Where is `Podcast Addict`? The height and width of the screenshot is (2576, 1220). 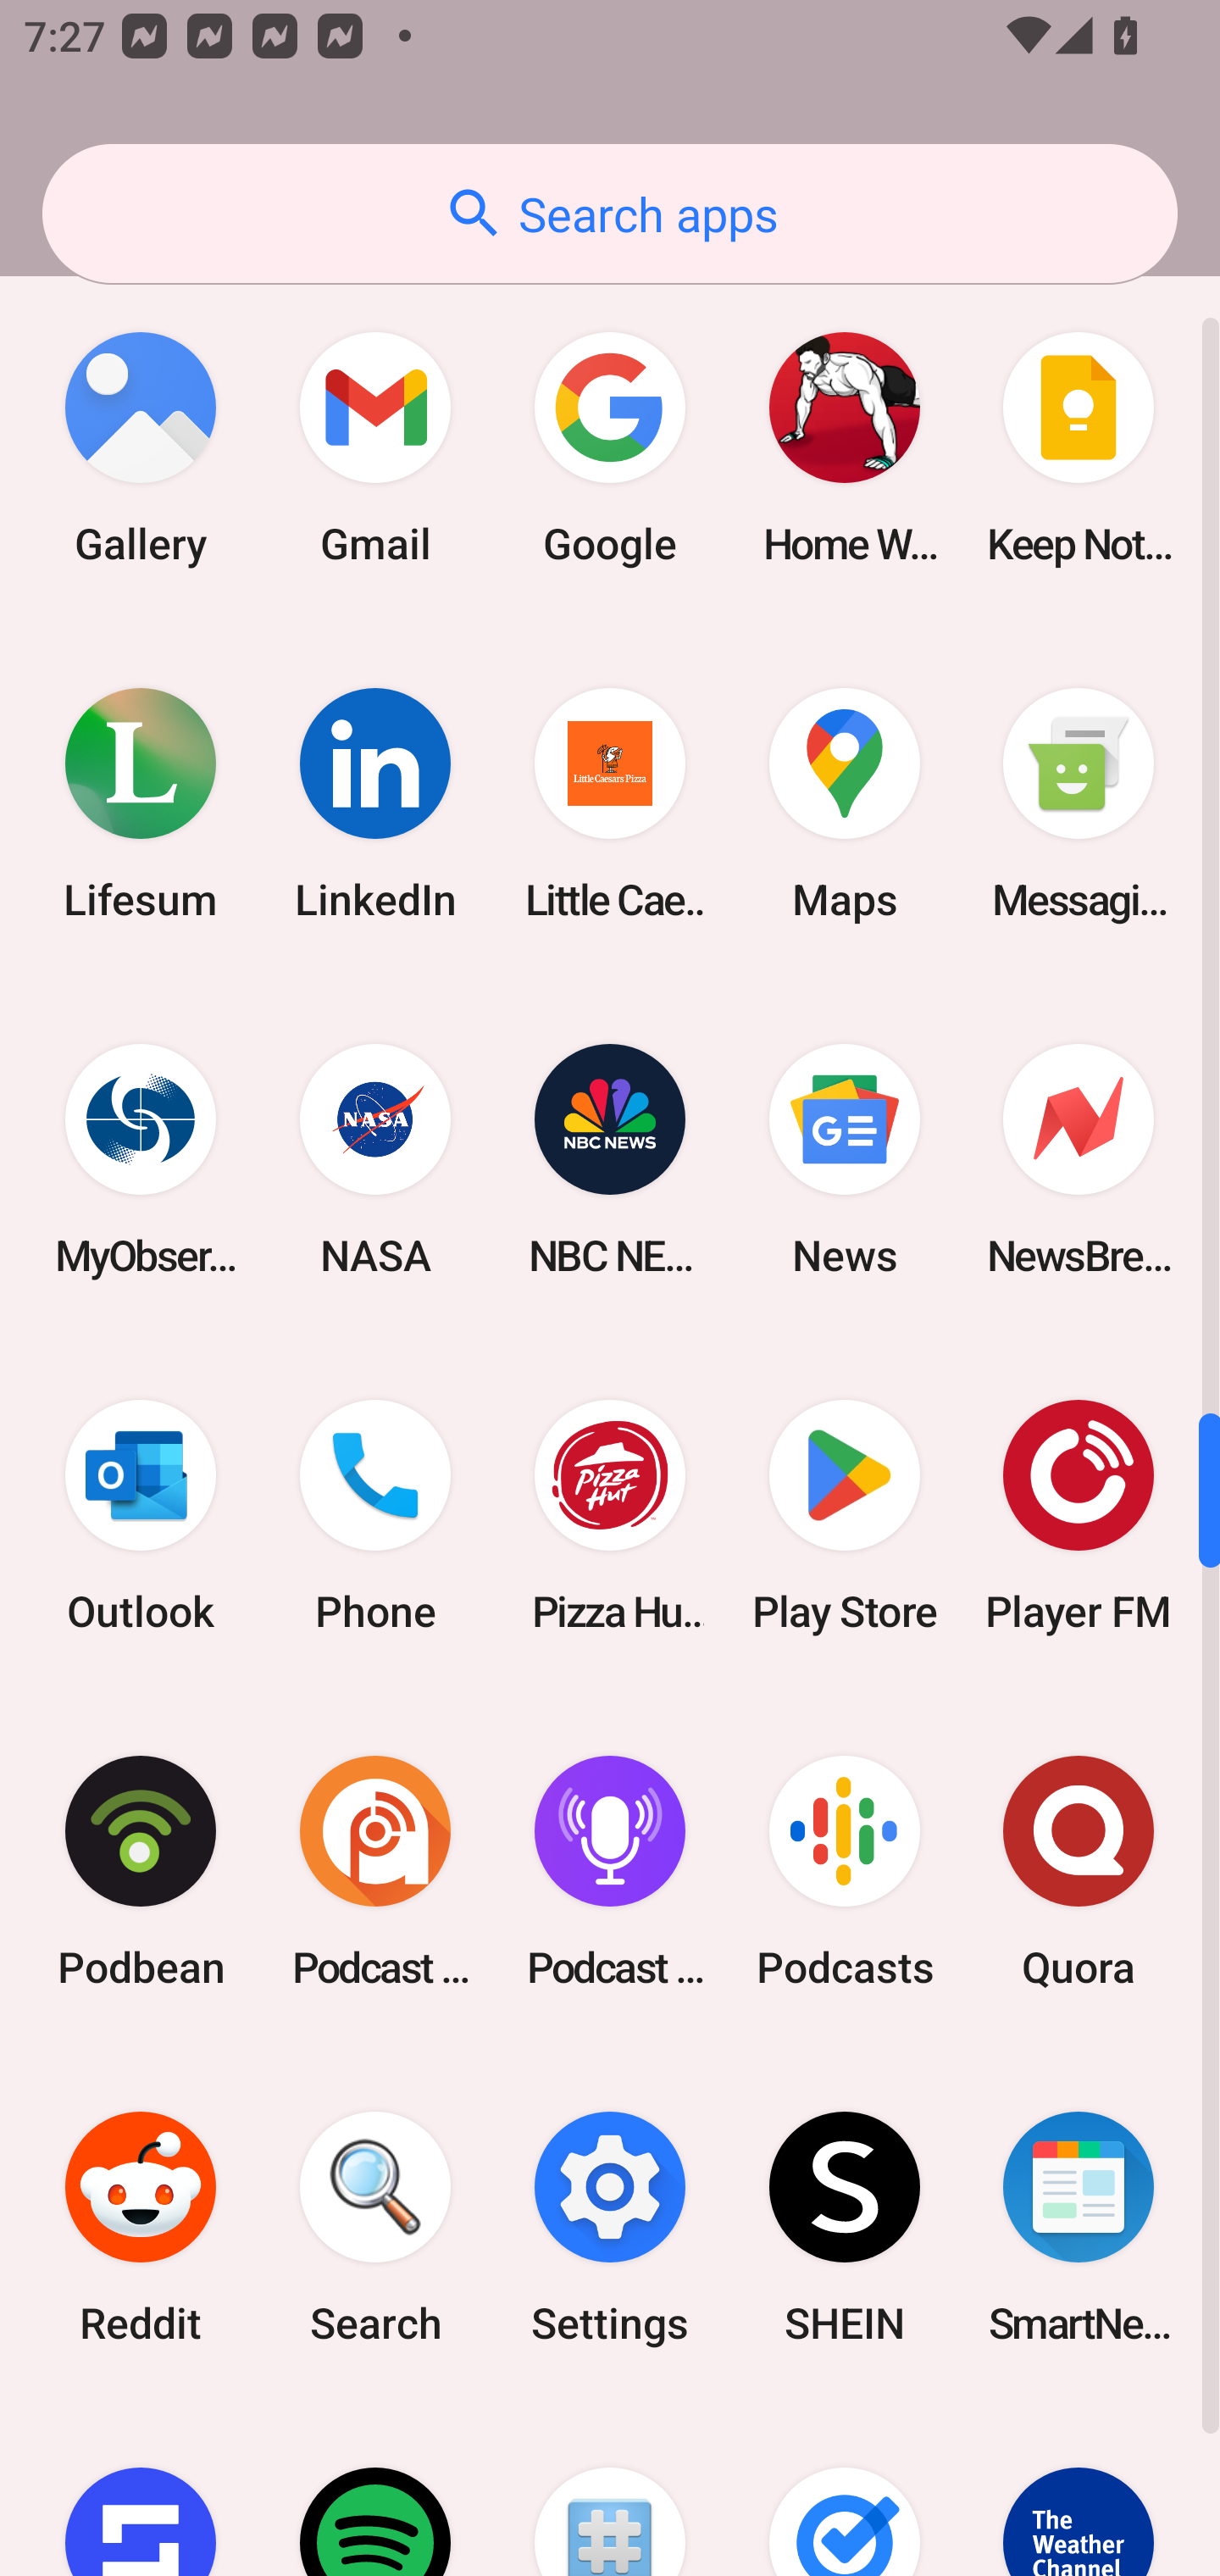 Podcast Addict is located at coordinates (375, 1873).